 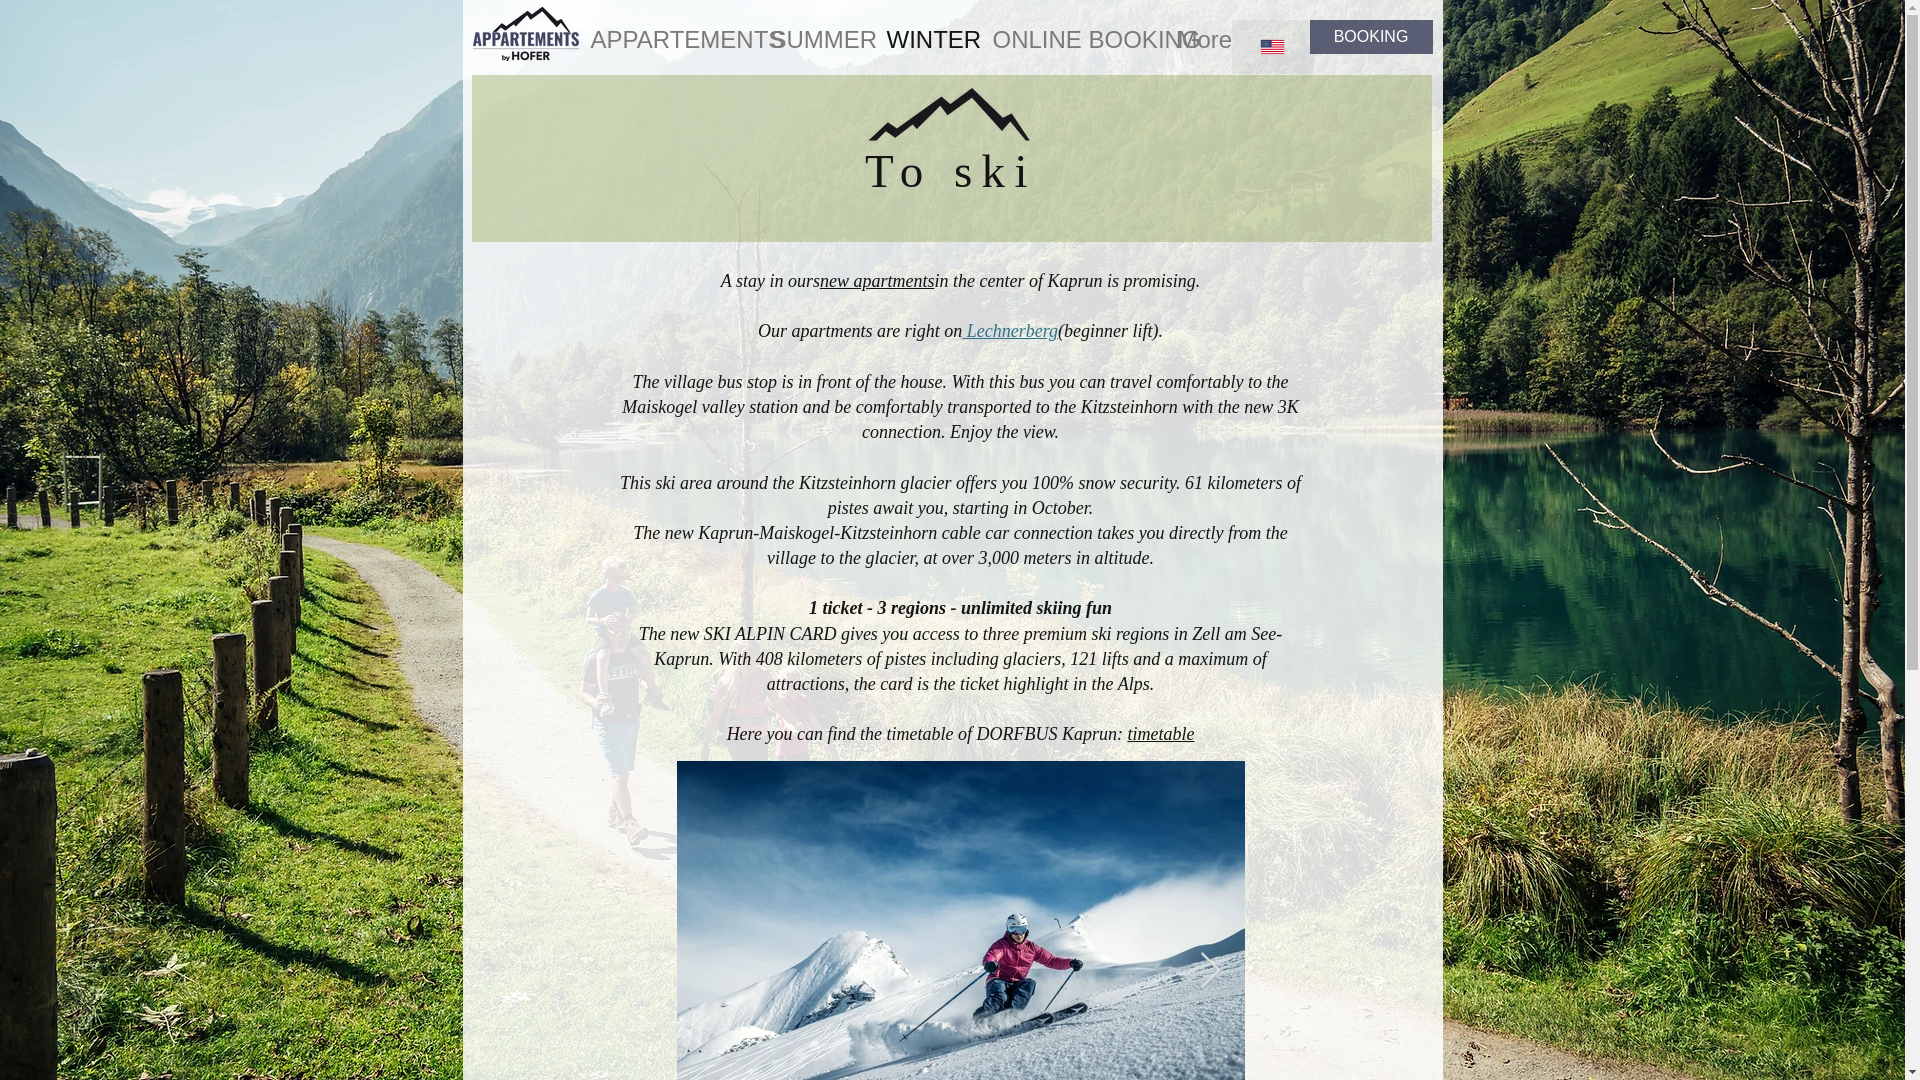 What do you see at coordinates (922, 39) in the screenshot?
I see `WINTER` at bounding box center [922, 39].